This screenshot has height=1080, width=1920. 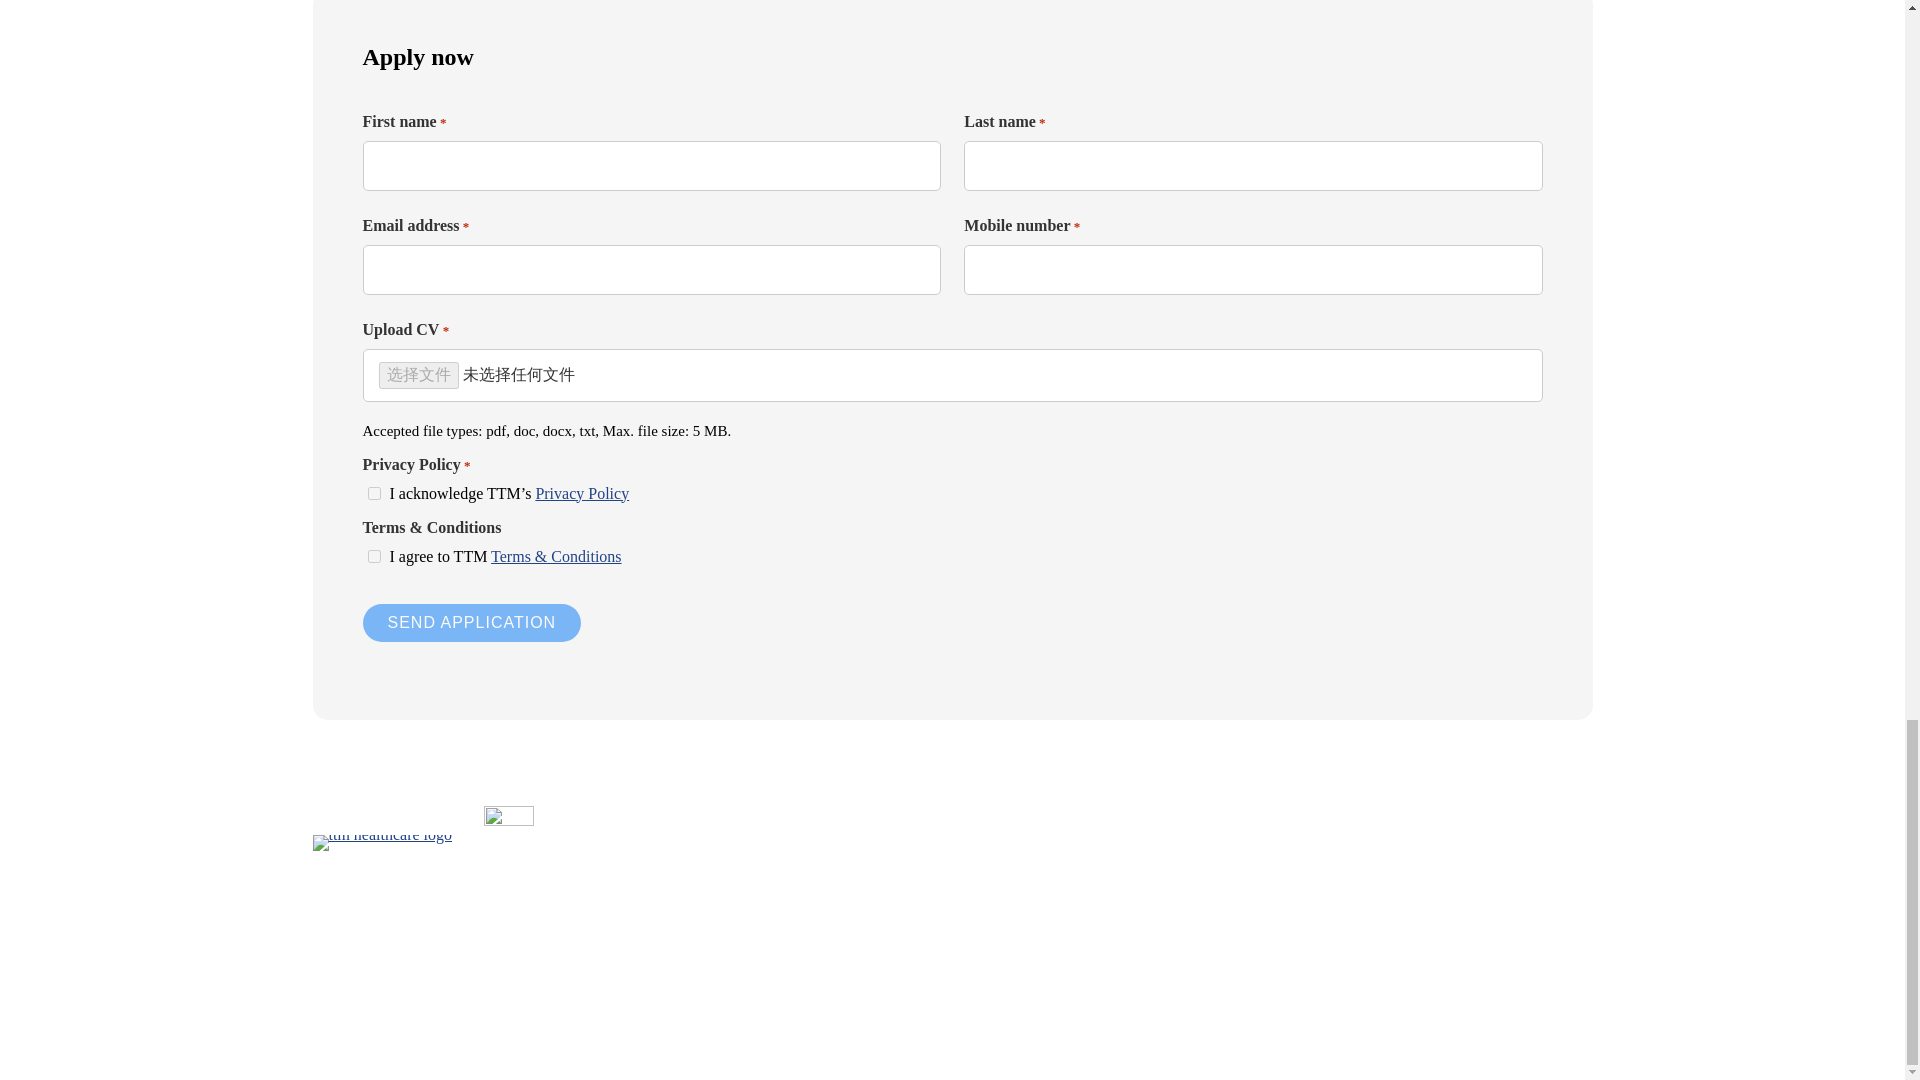 I want to click on Send application, so click(x=472, y=622).